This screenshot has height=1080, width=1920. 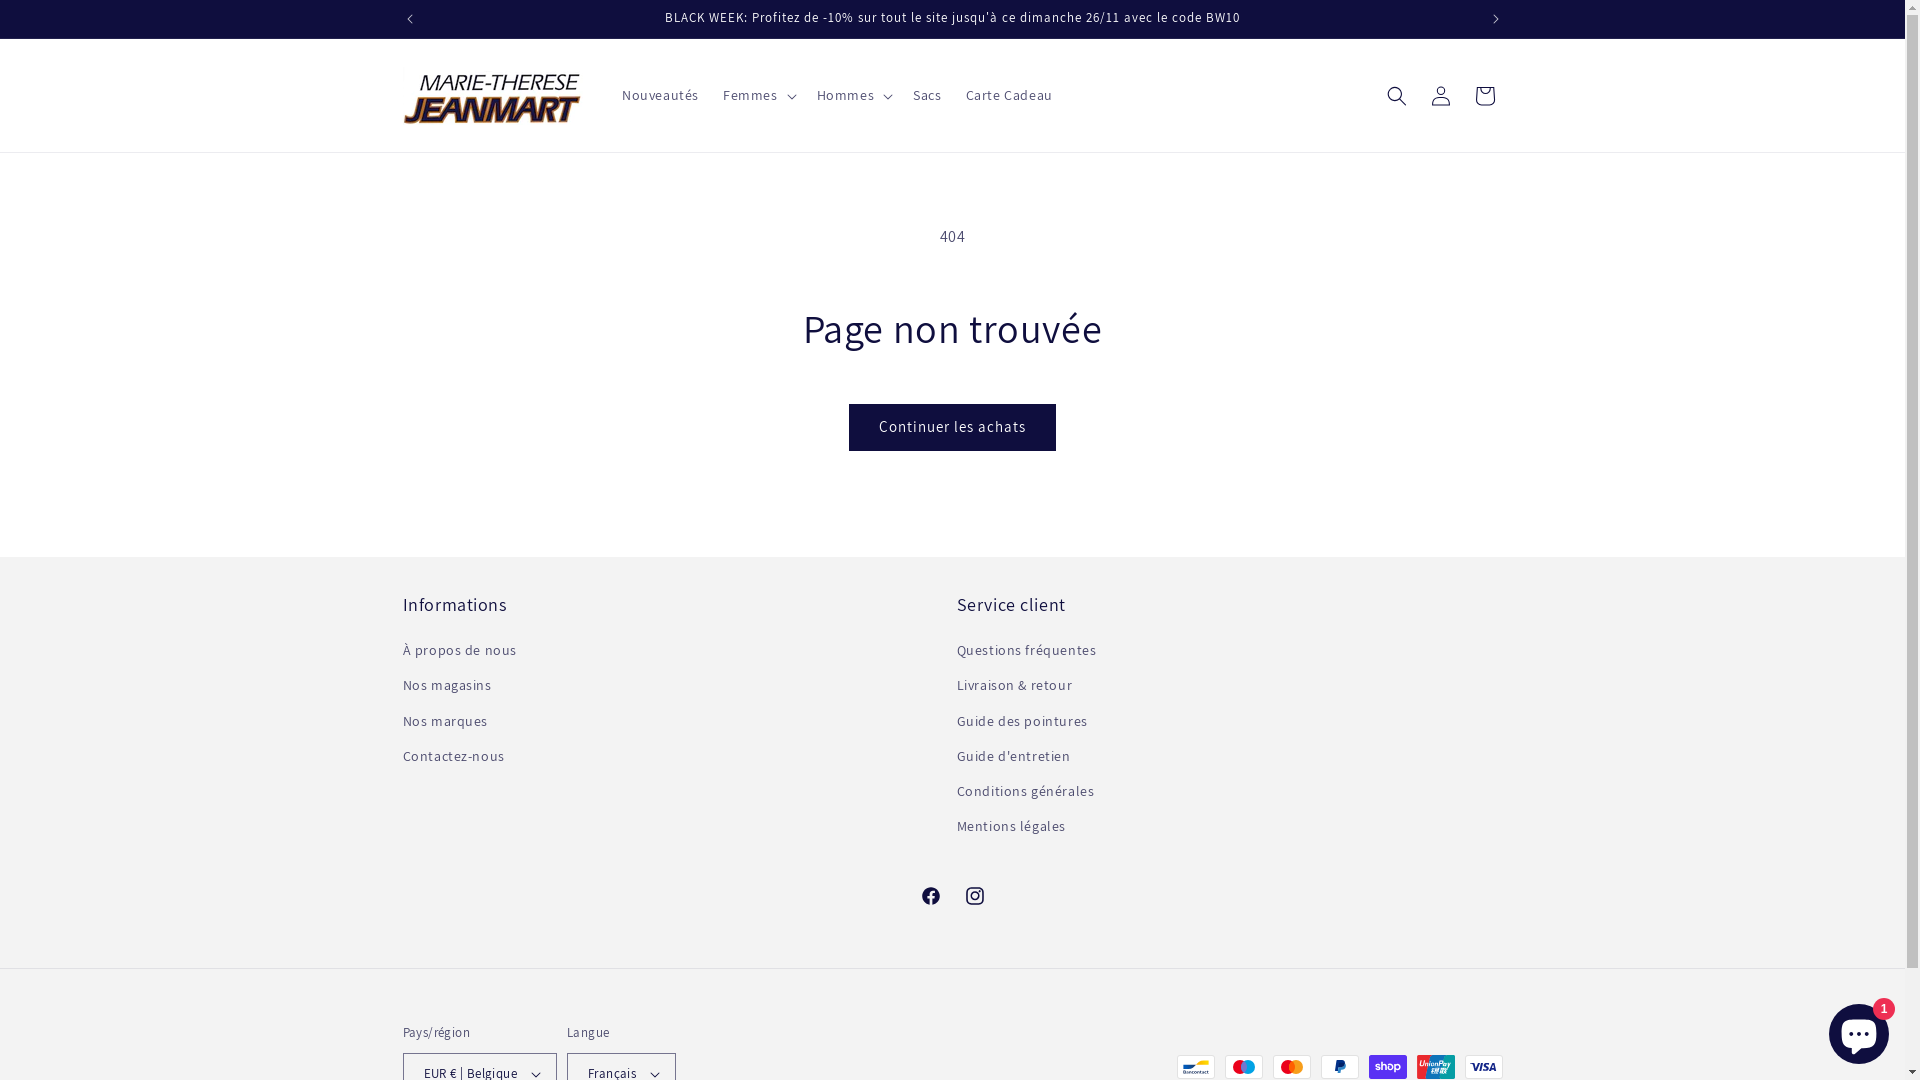 What do you see at coordinates (1013, 756) in the screenshot?
I see `Guide d'entretien` at bounding box center [1013, 756].